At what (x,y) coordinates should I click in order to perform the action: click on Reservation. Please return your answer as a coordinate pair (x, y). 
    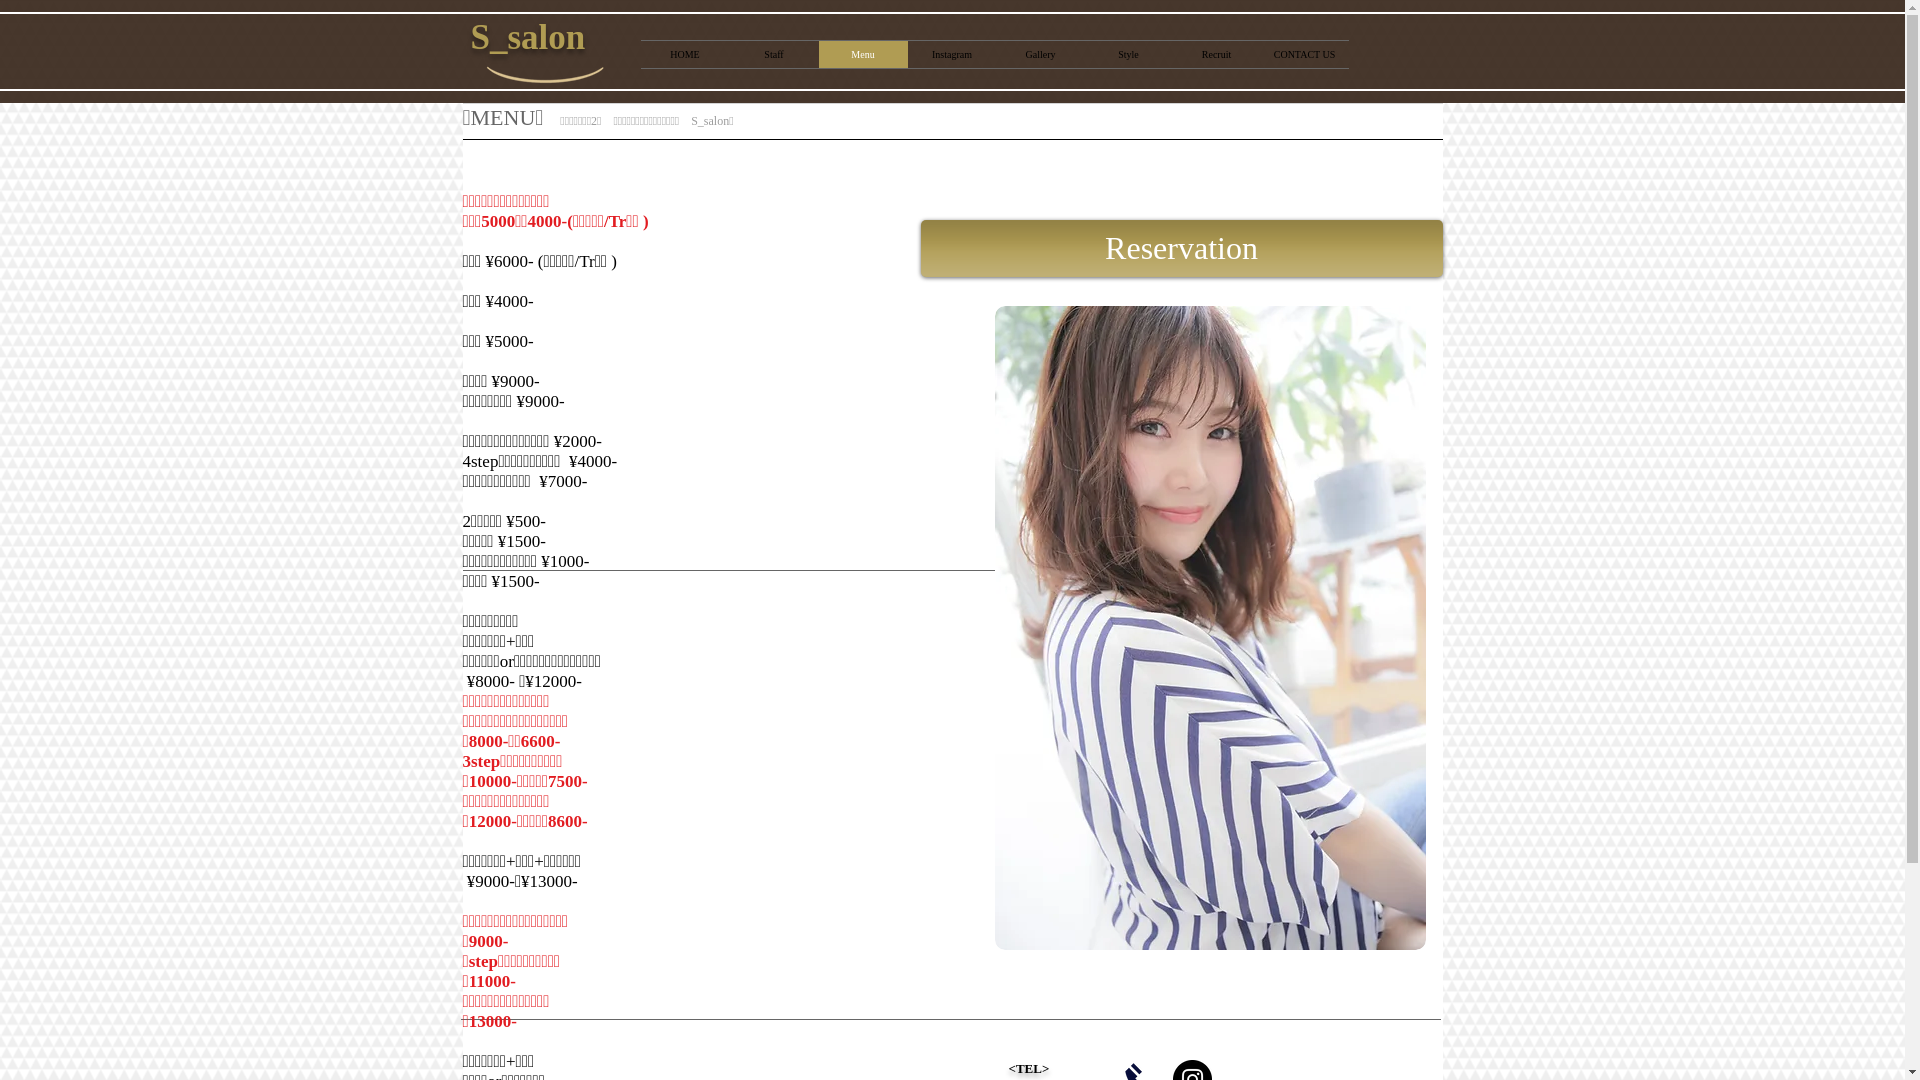
    Looking at the image, I should click on (1181, 248).